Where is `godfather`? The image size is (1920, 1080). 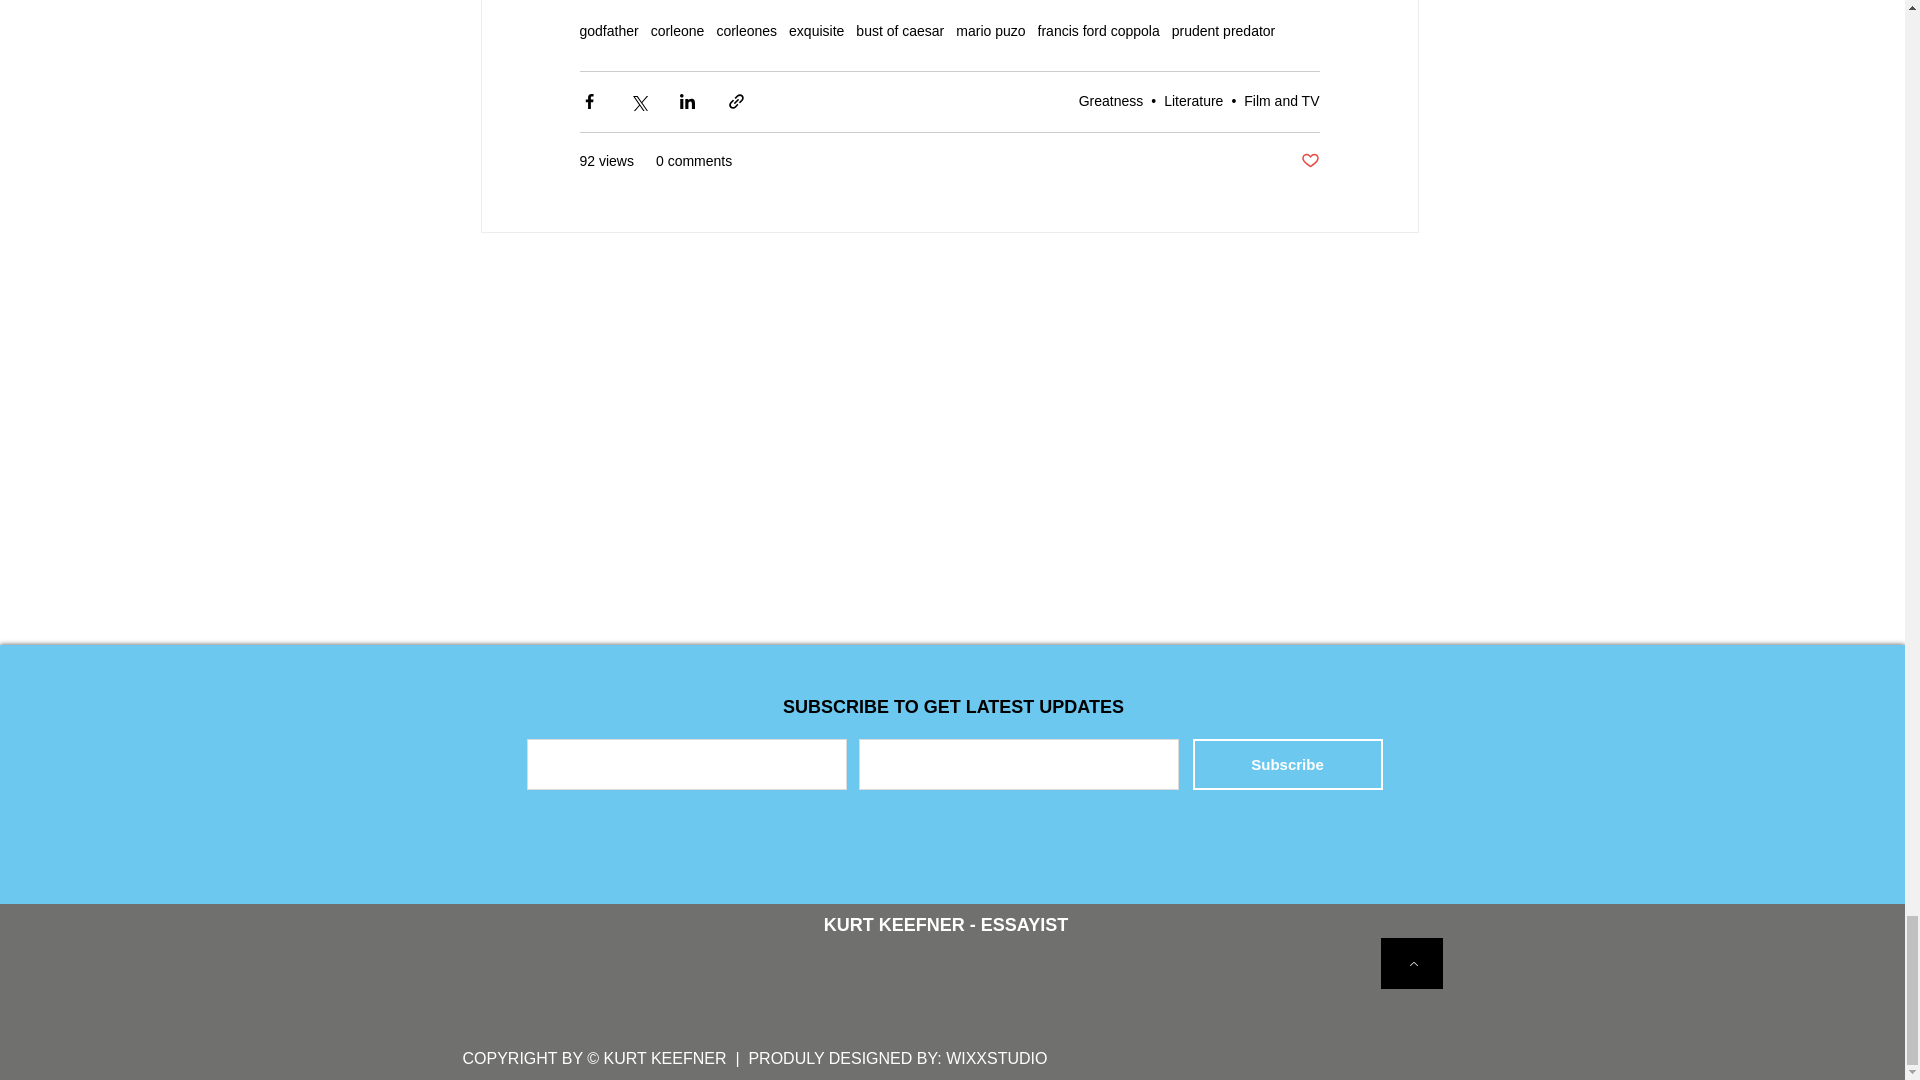
godfather is located at coordinates (609, 30).